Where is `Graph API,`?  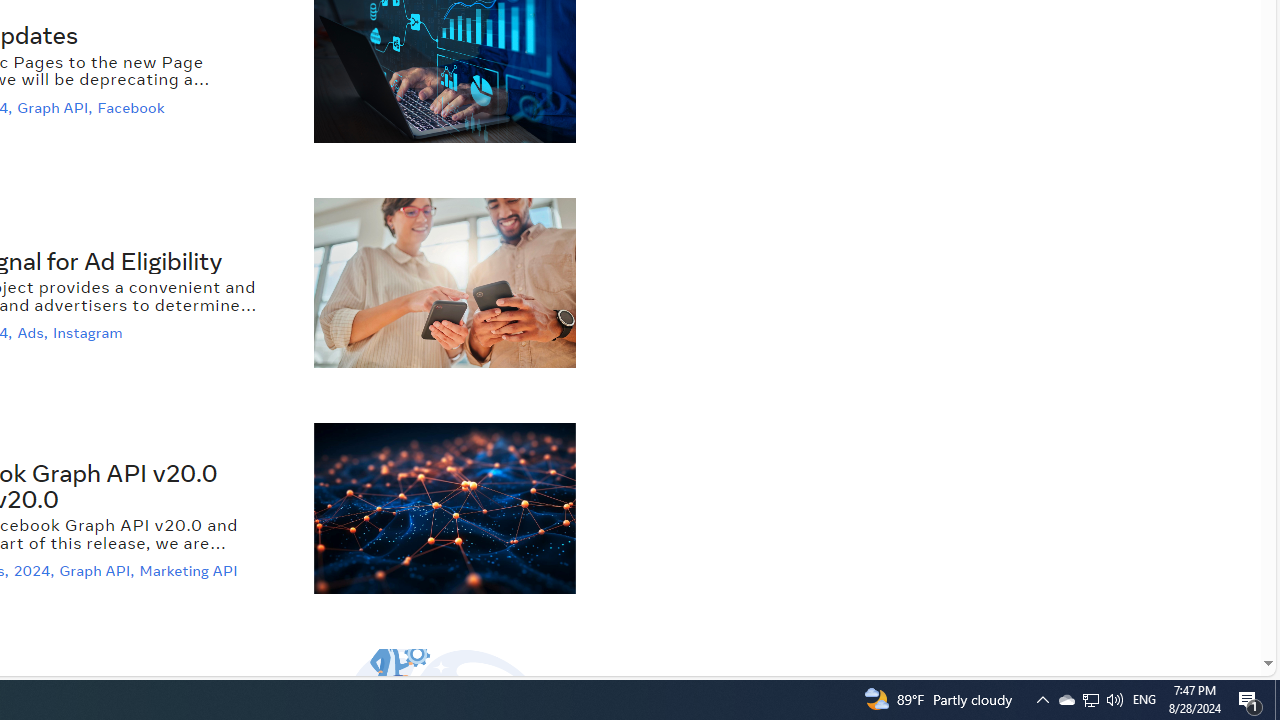 Graph API, is located at coordinates (98, 572).